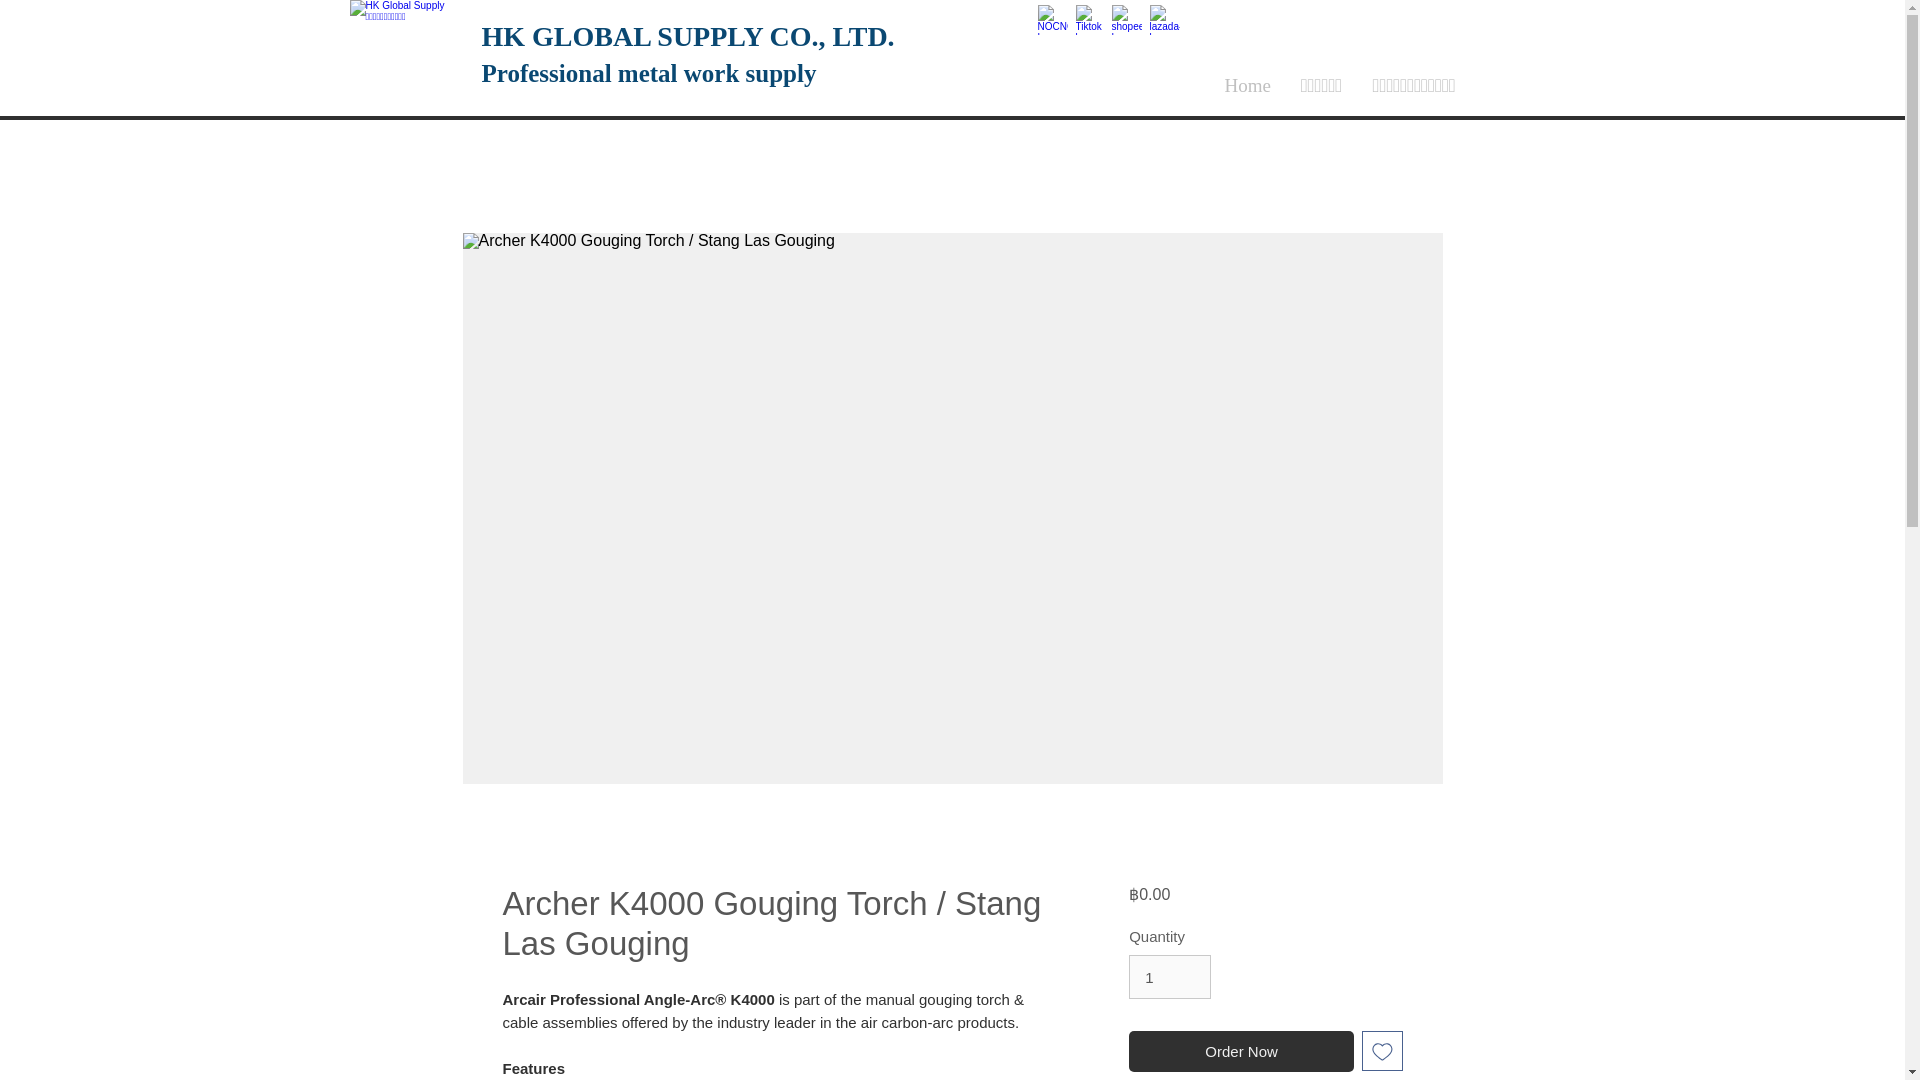  Describe the element at coordinates (1240, 1052) in the screenshot. I see `Order Now` at that location.